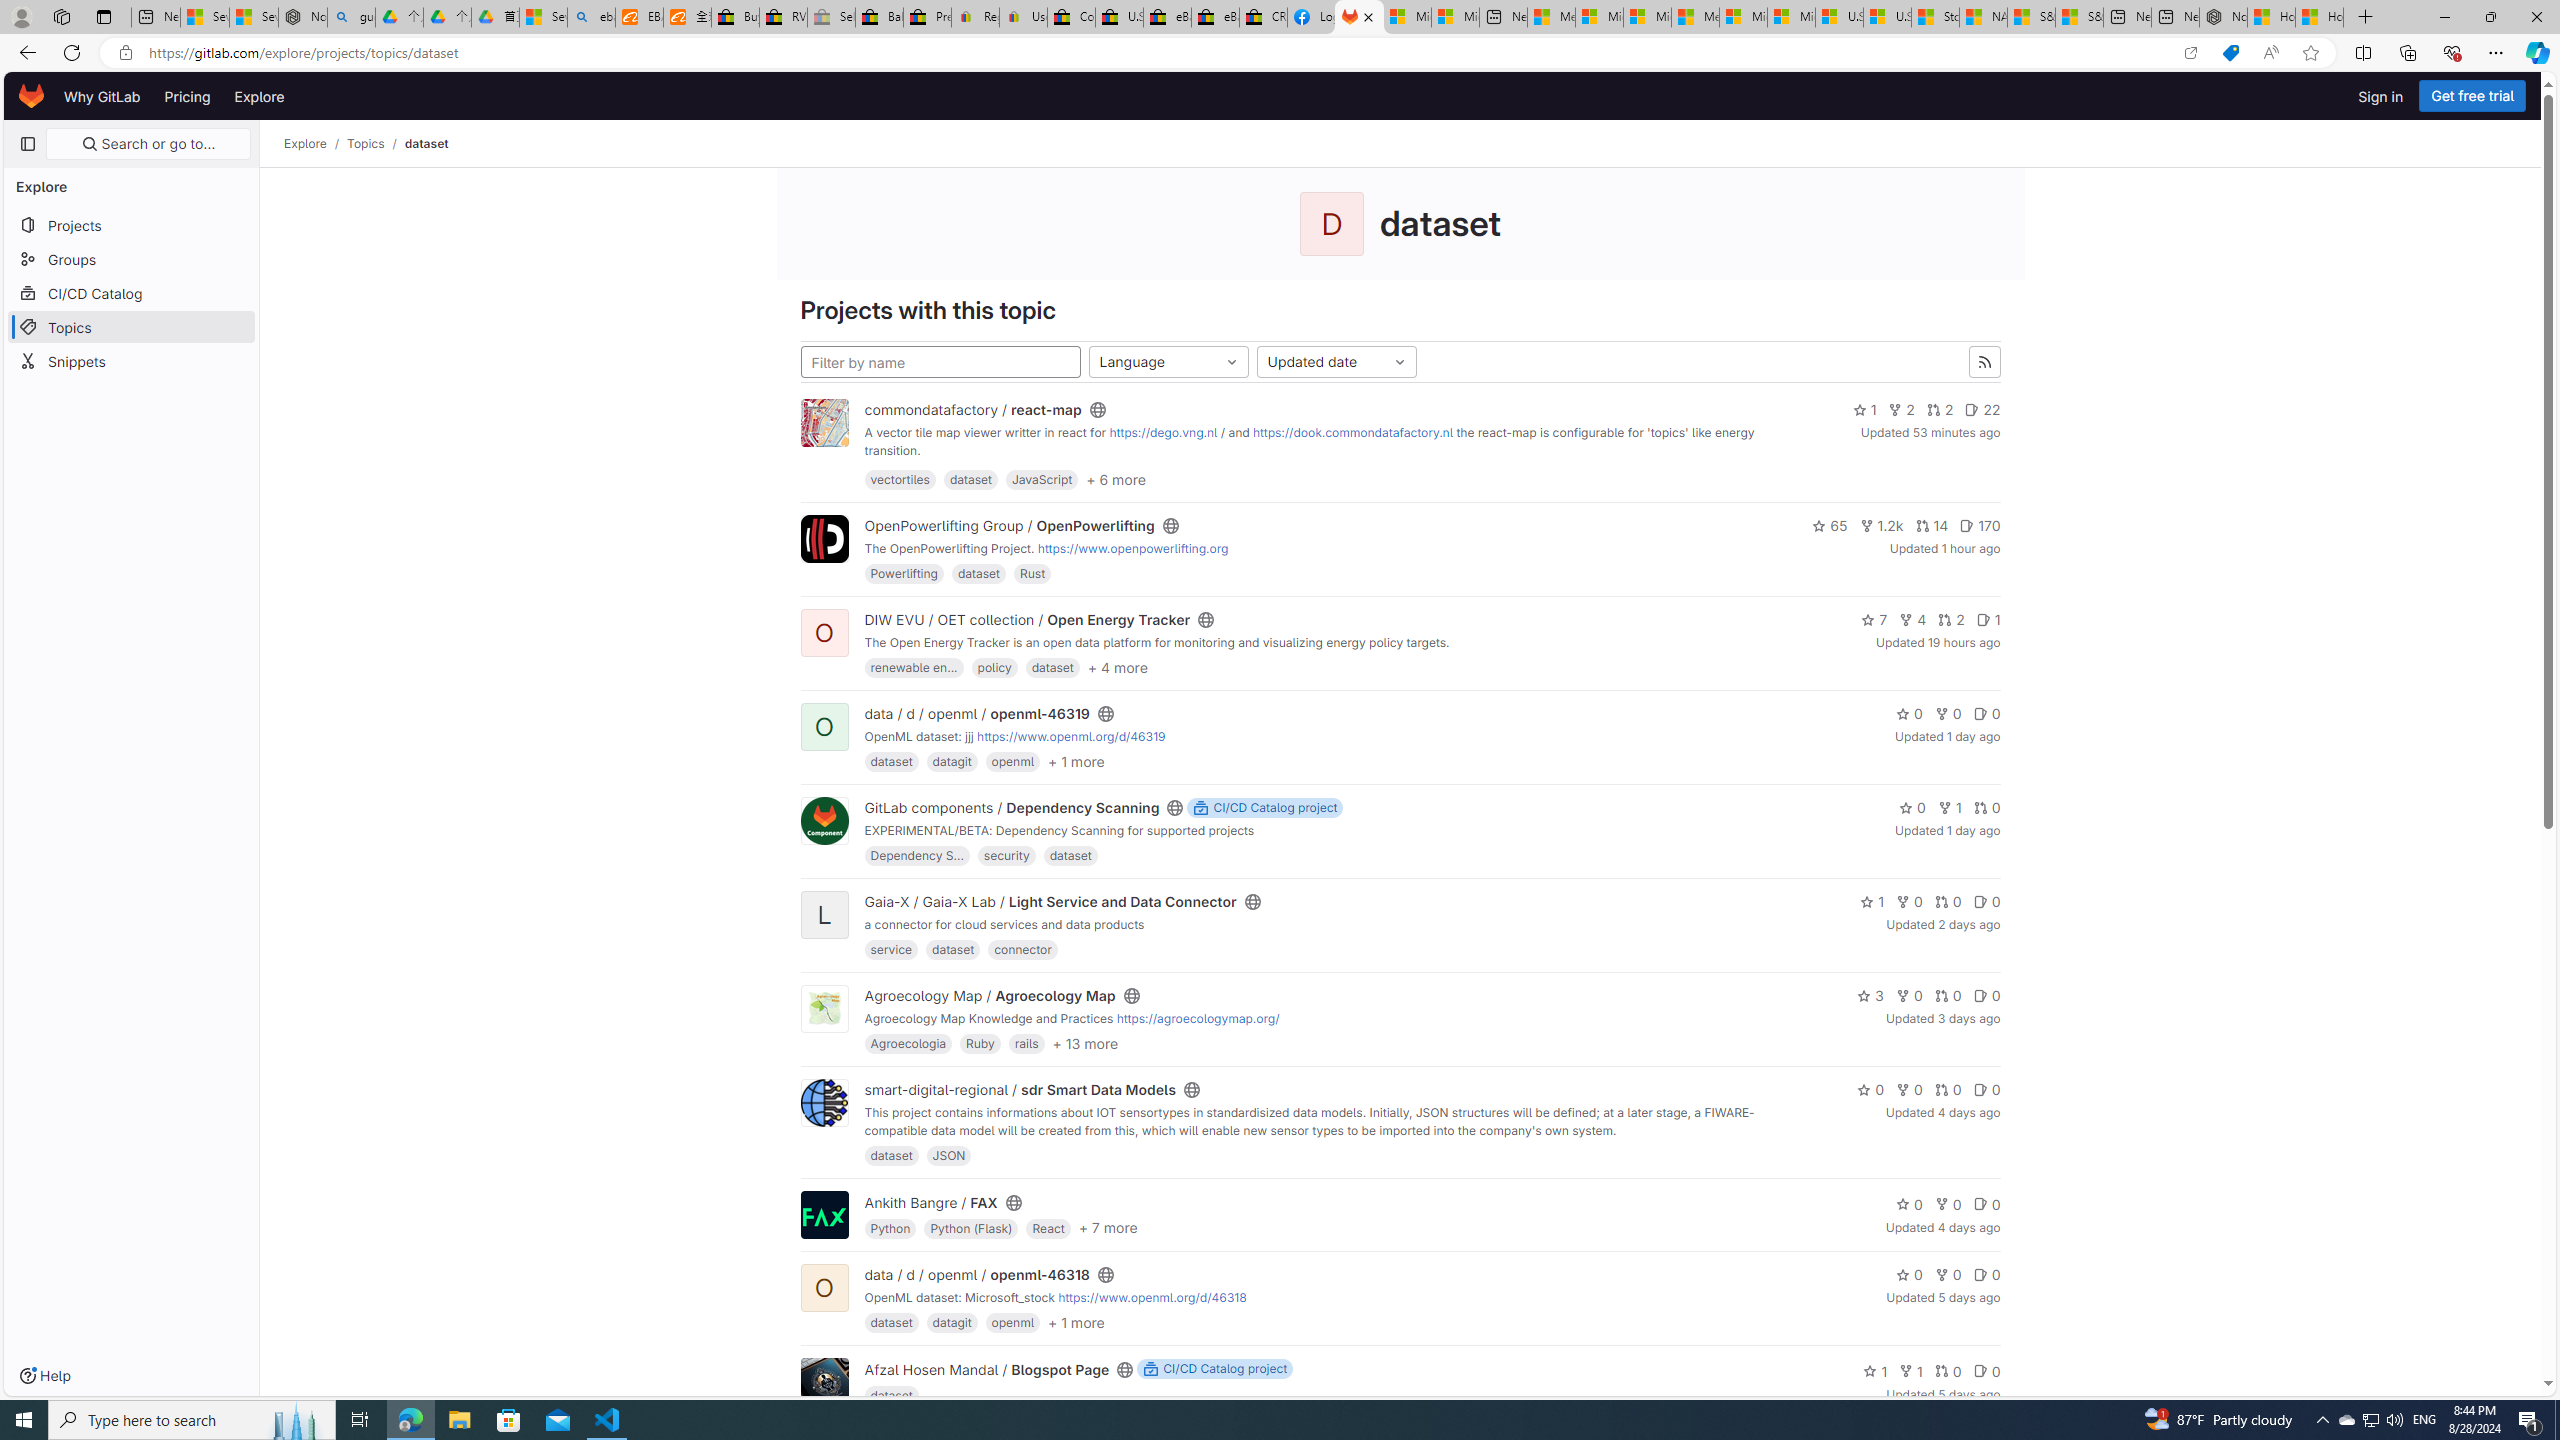 The height and width of the screenshot is (1440, 2560). I want to click on + 1 more, so click(1076, 1322).